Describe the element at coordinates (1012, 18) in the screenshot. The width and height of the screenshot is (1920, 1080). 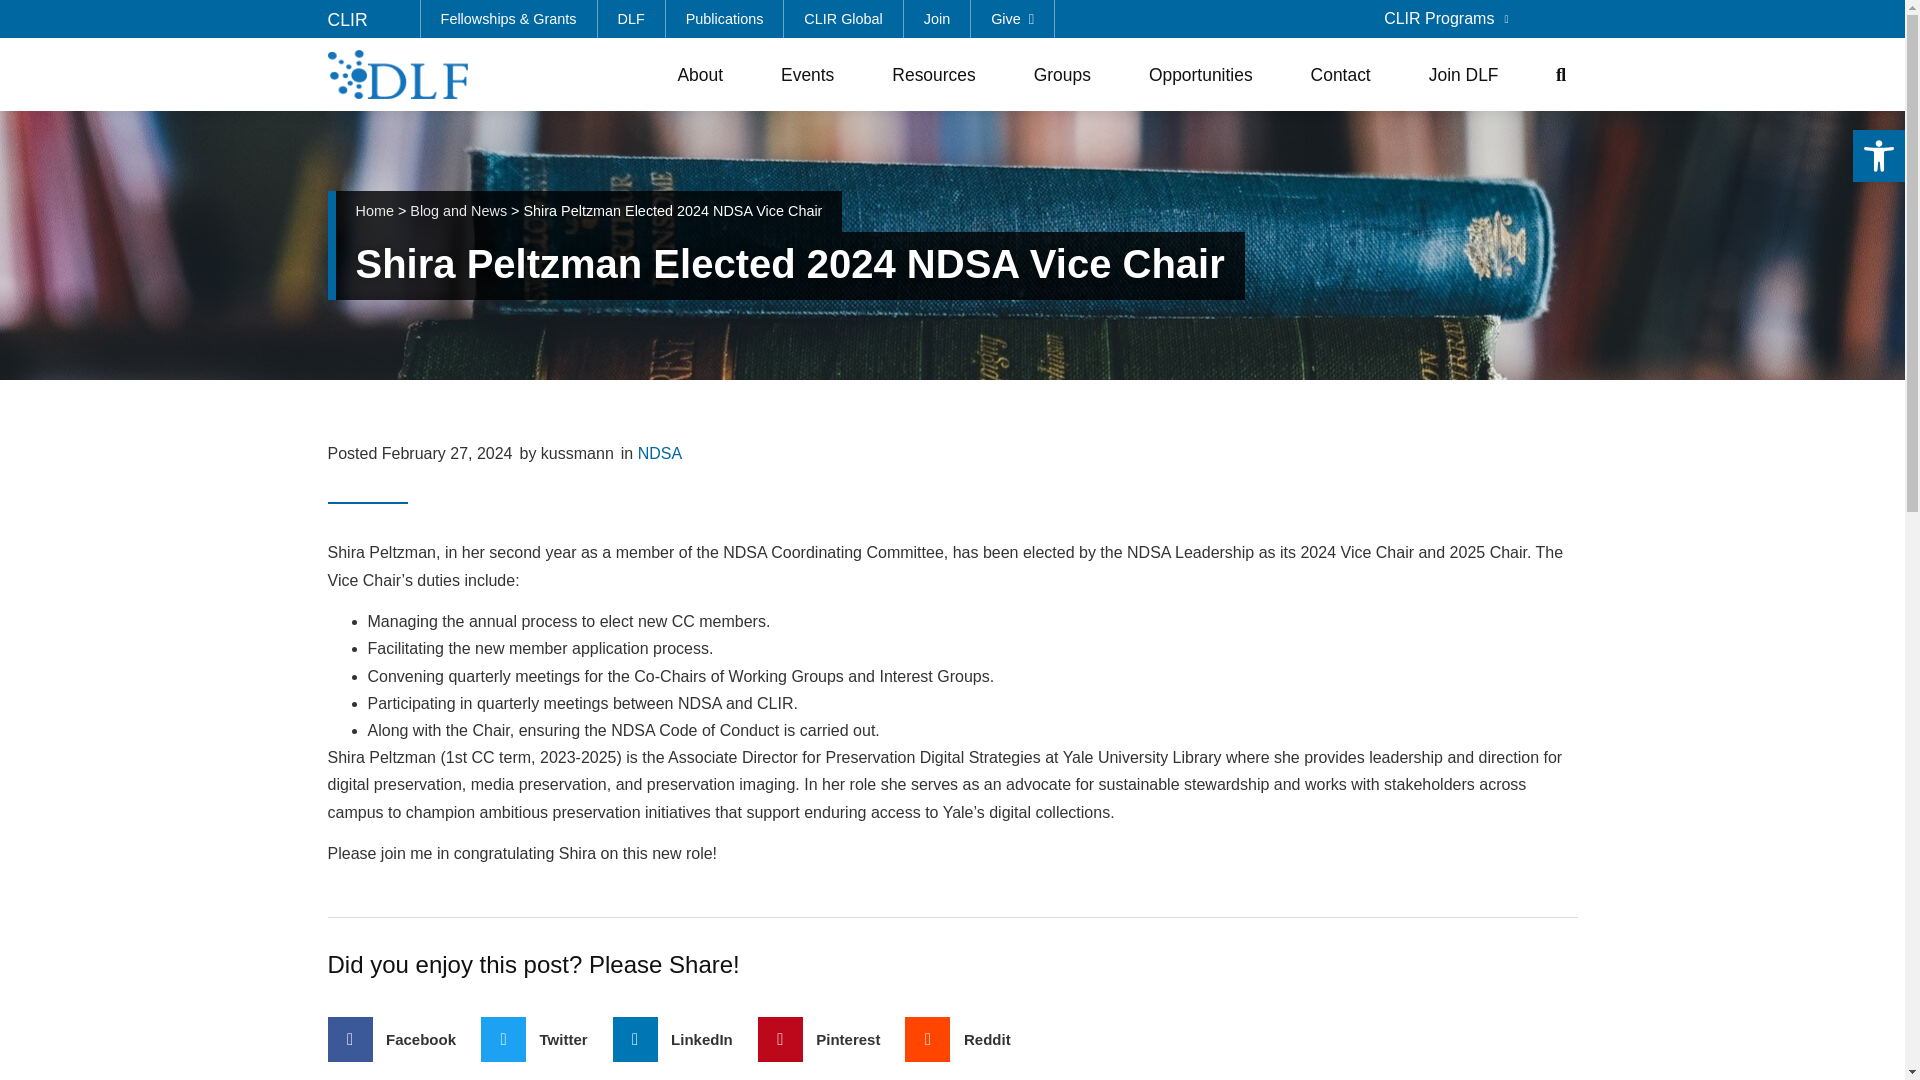
I see `Give` at that location.